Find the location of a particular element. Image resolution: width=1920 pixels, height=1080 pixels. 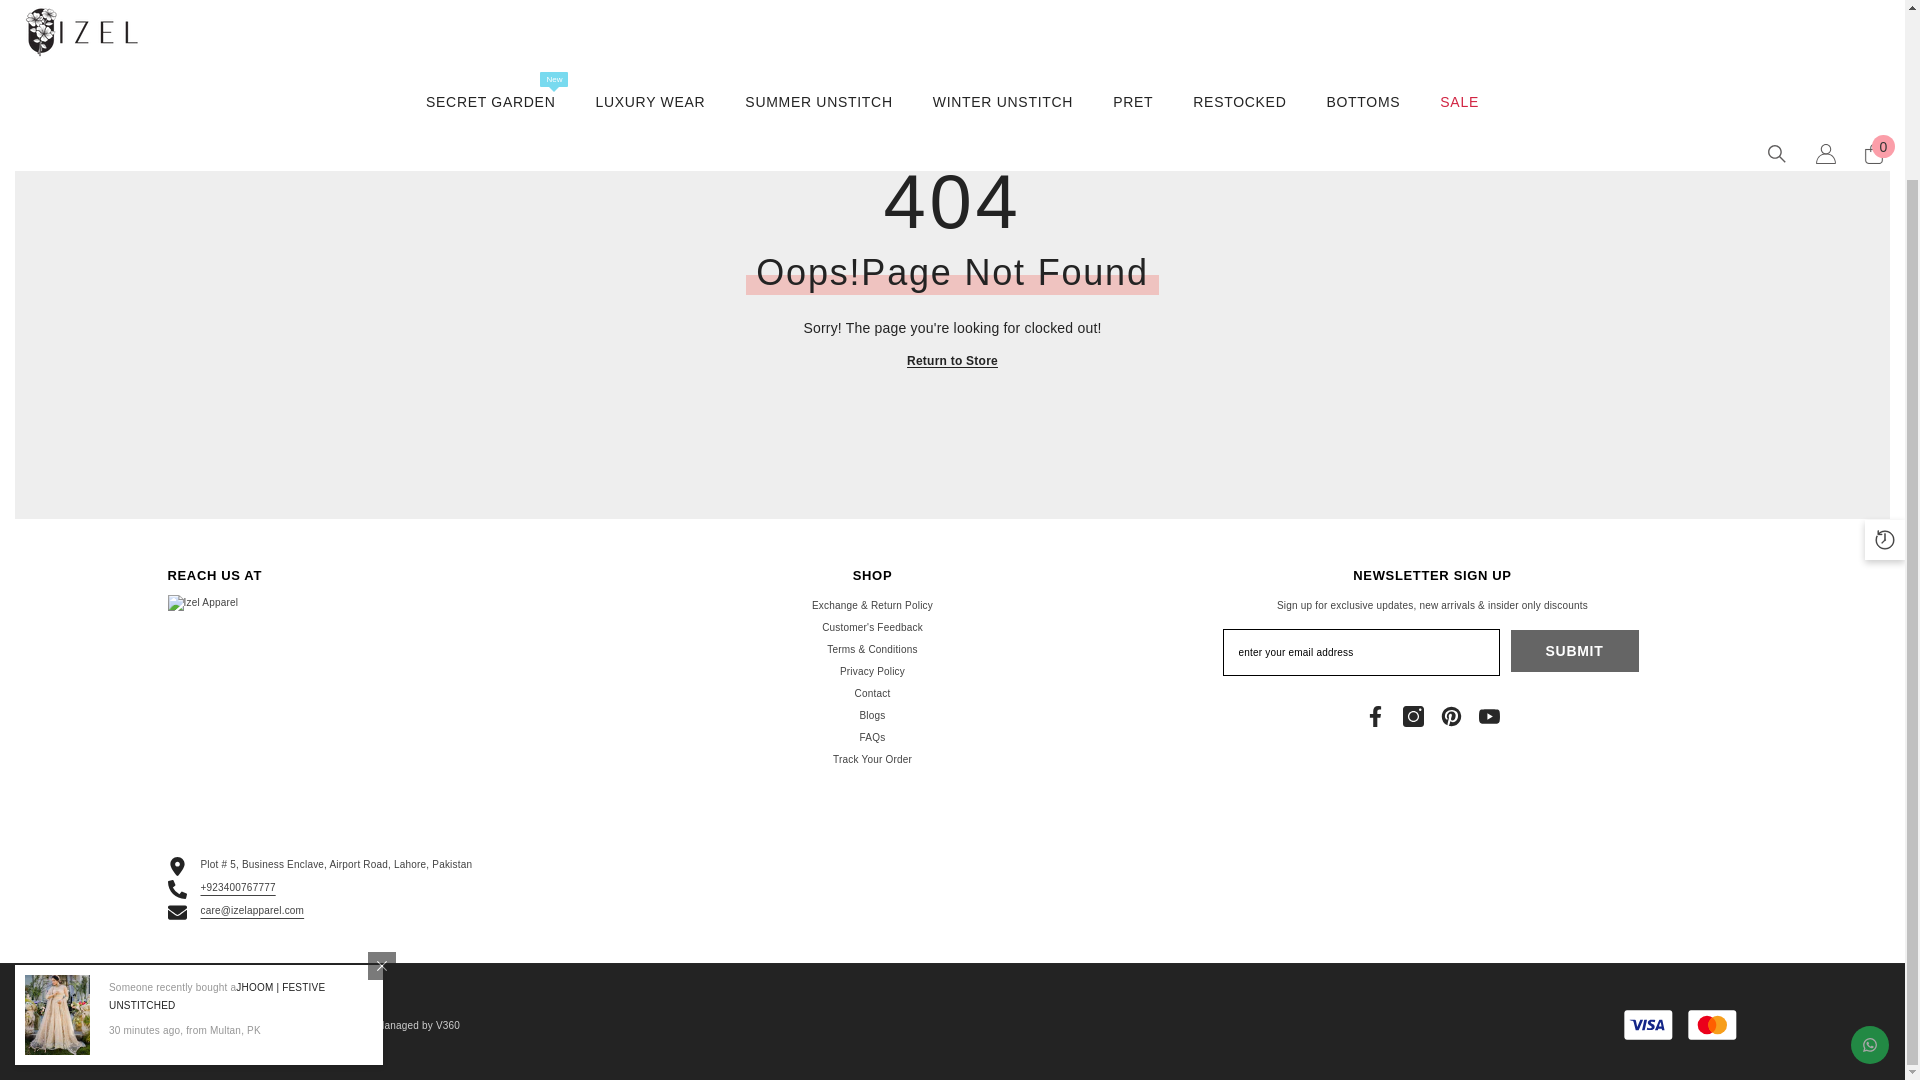

Contact is located at coordinates (872, 694).